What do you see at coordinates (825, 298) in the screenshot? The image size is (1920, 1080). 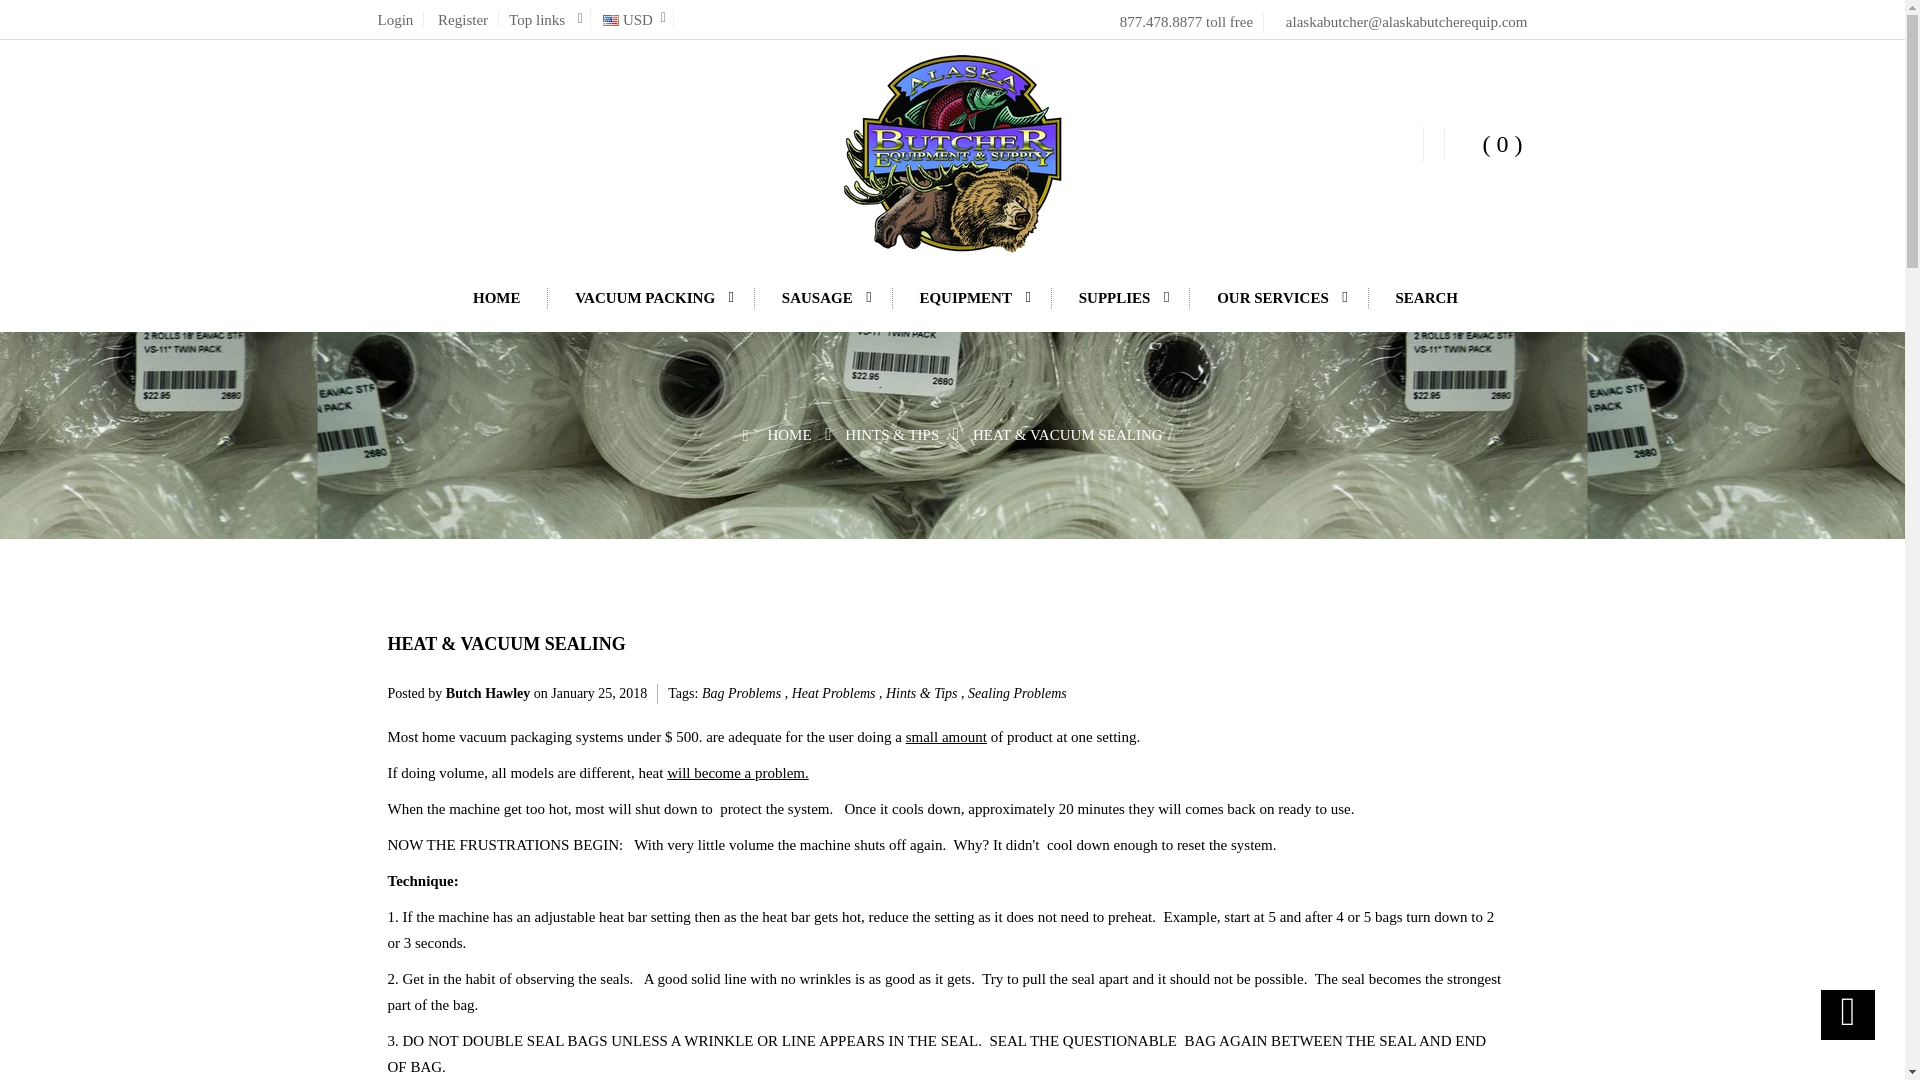 I see `SAUSAGE` at bounding box center [825, 298].